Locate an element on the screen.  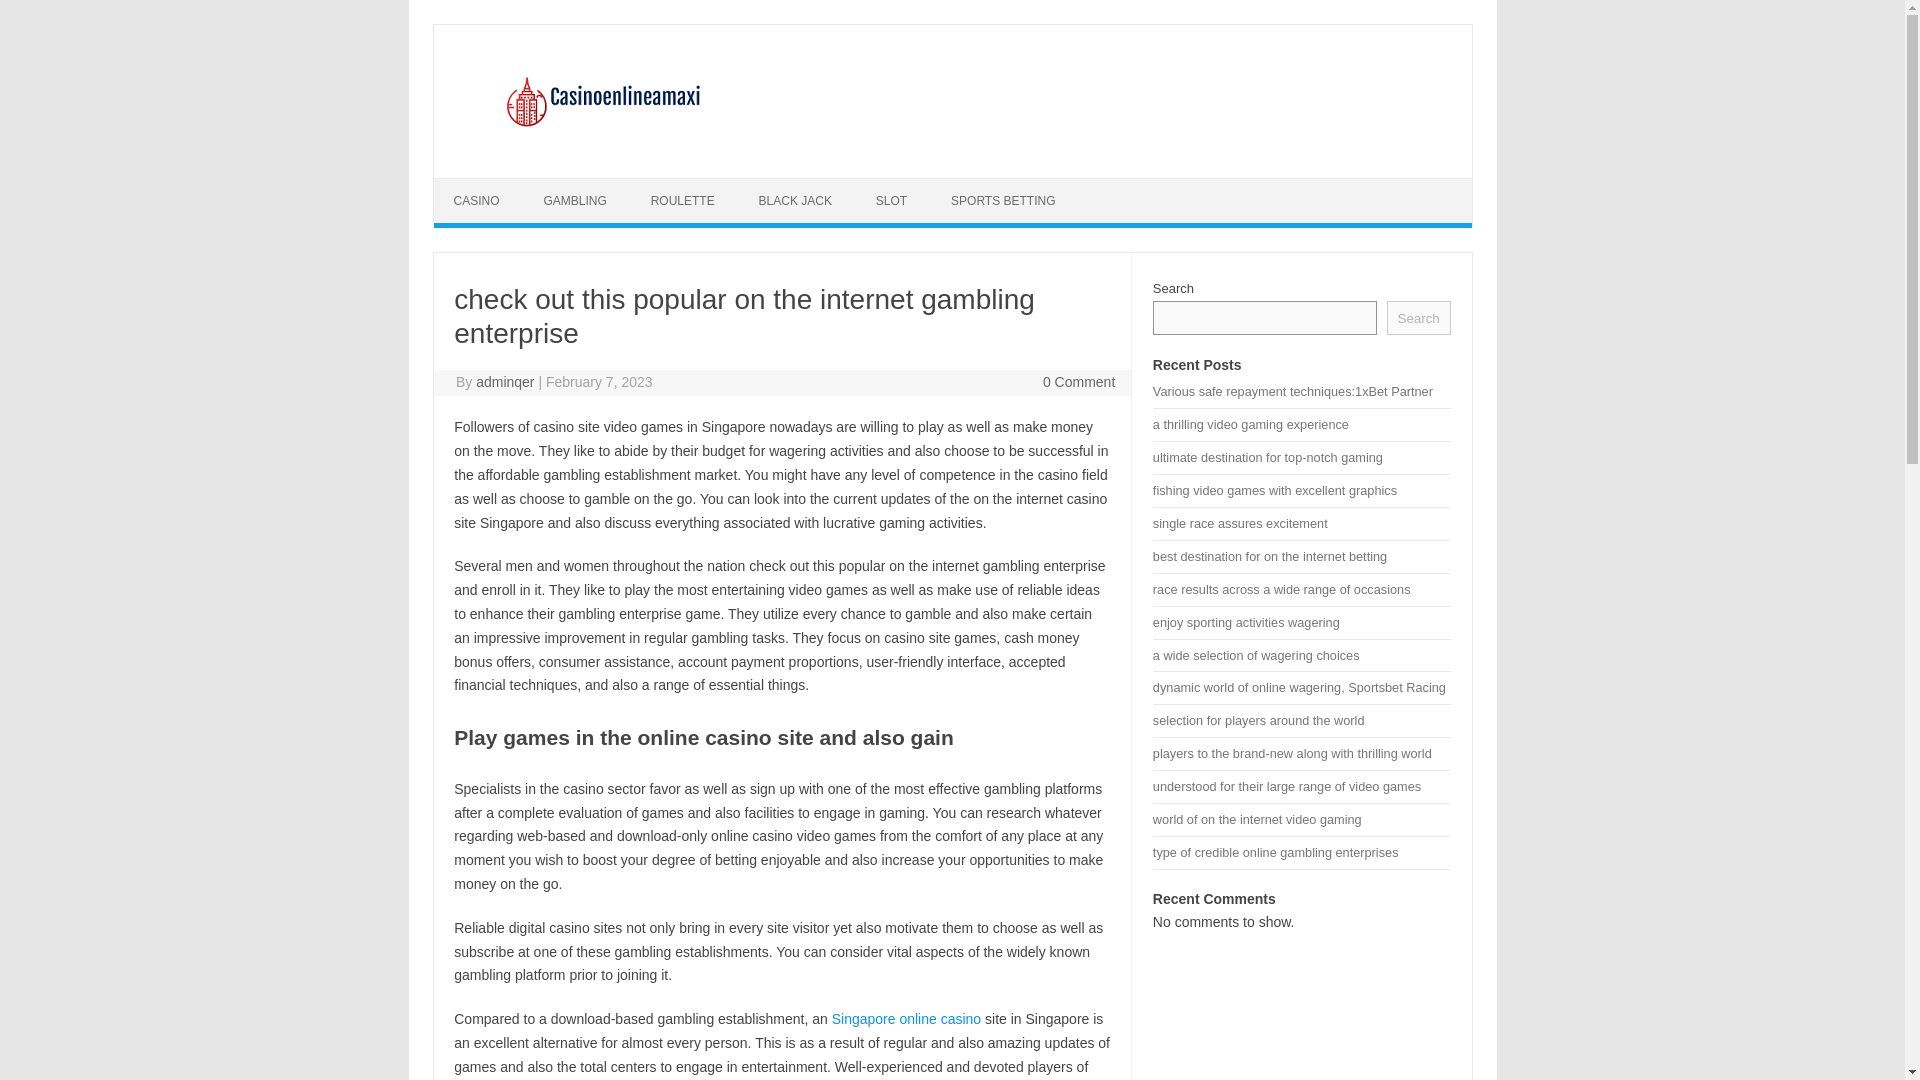
single race assures excitement is located at coordinates (1240, 524).